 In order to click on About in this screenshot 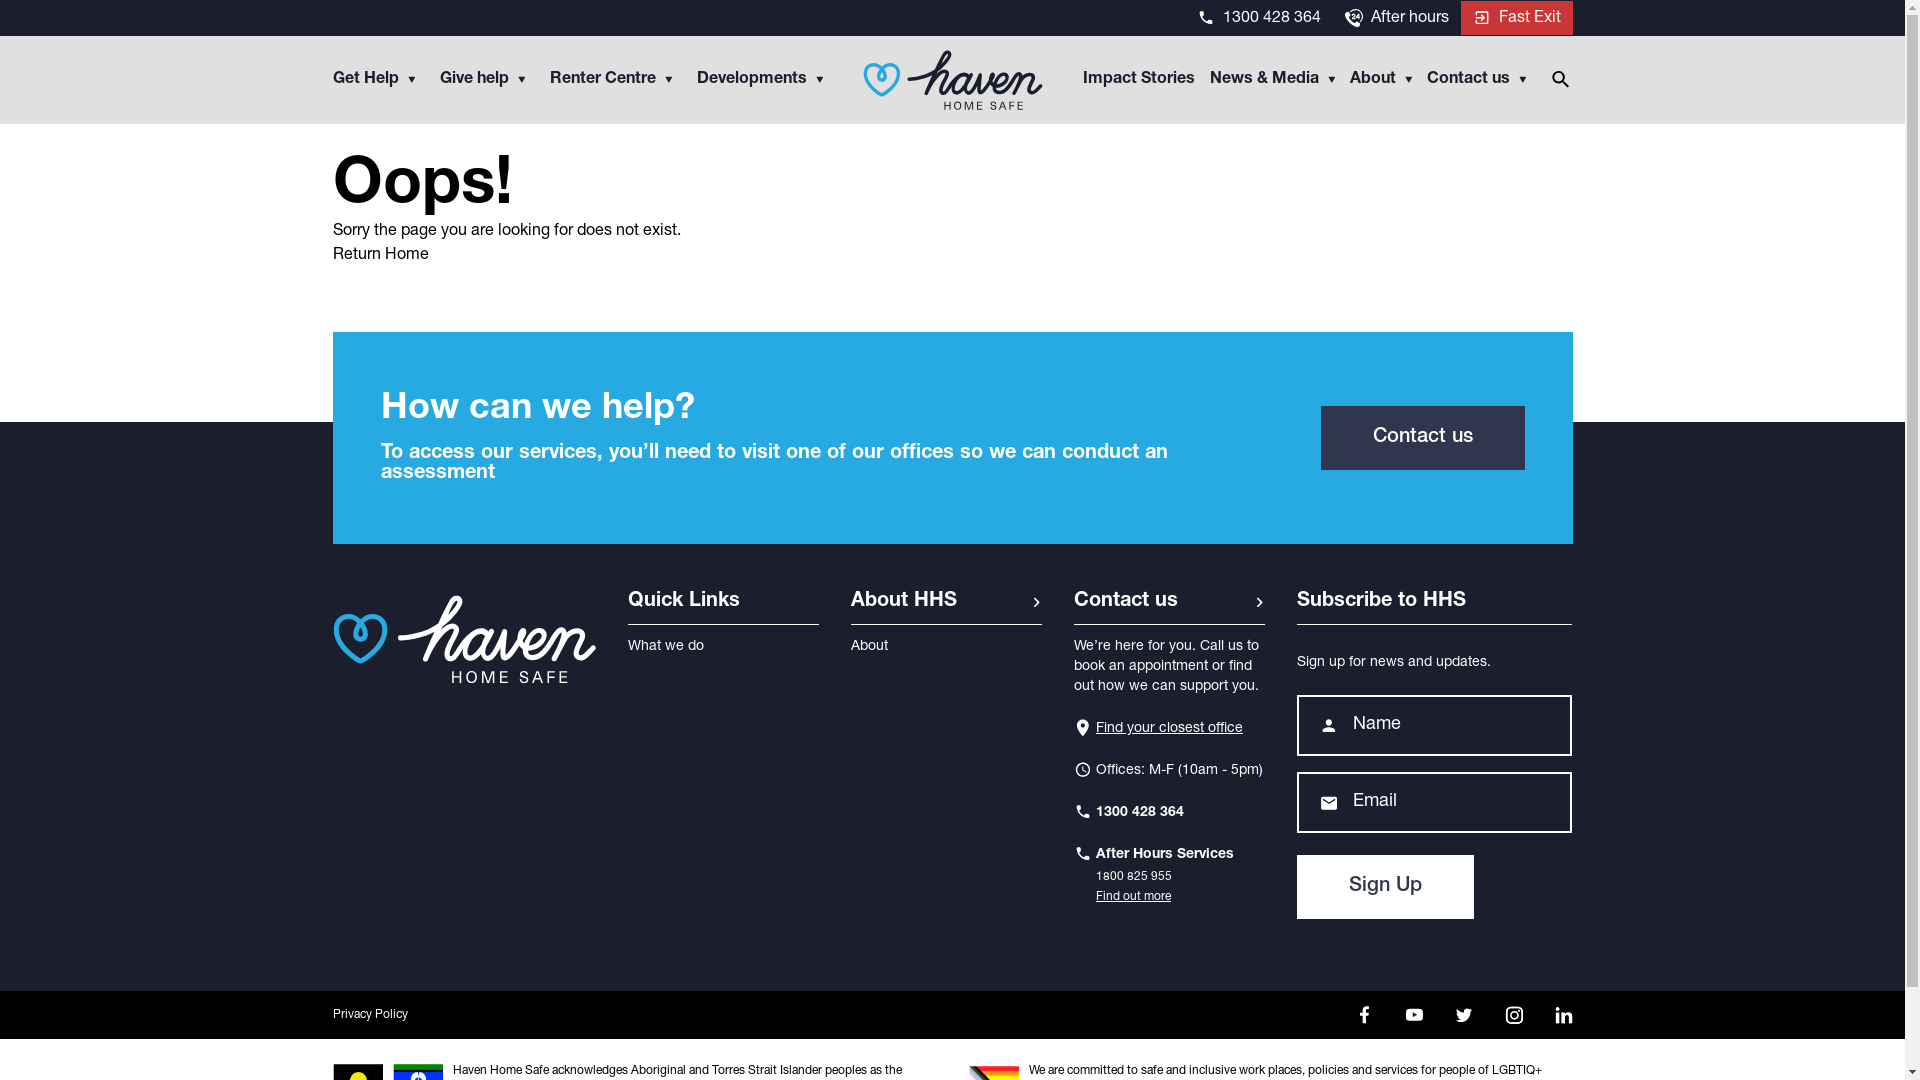, I will do `click(1381, 80)`.